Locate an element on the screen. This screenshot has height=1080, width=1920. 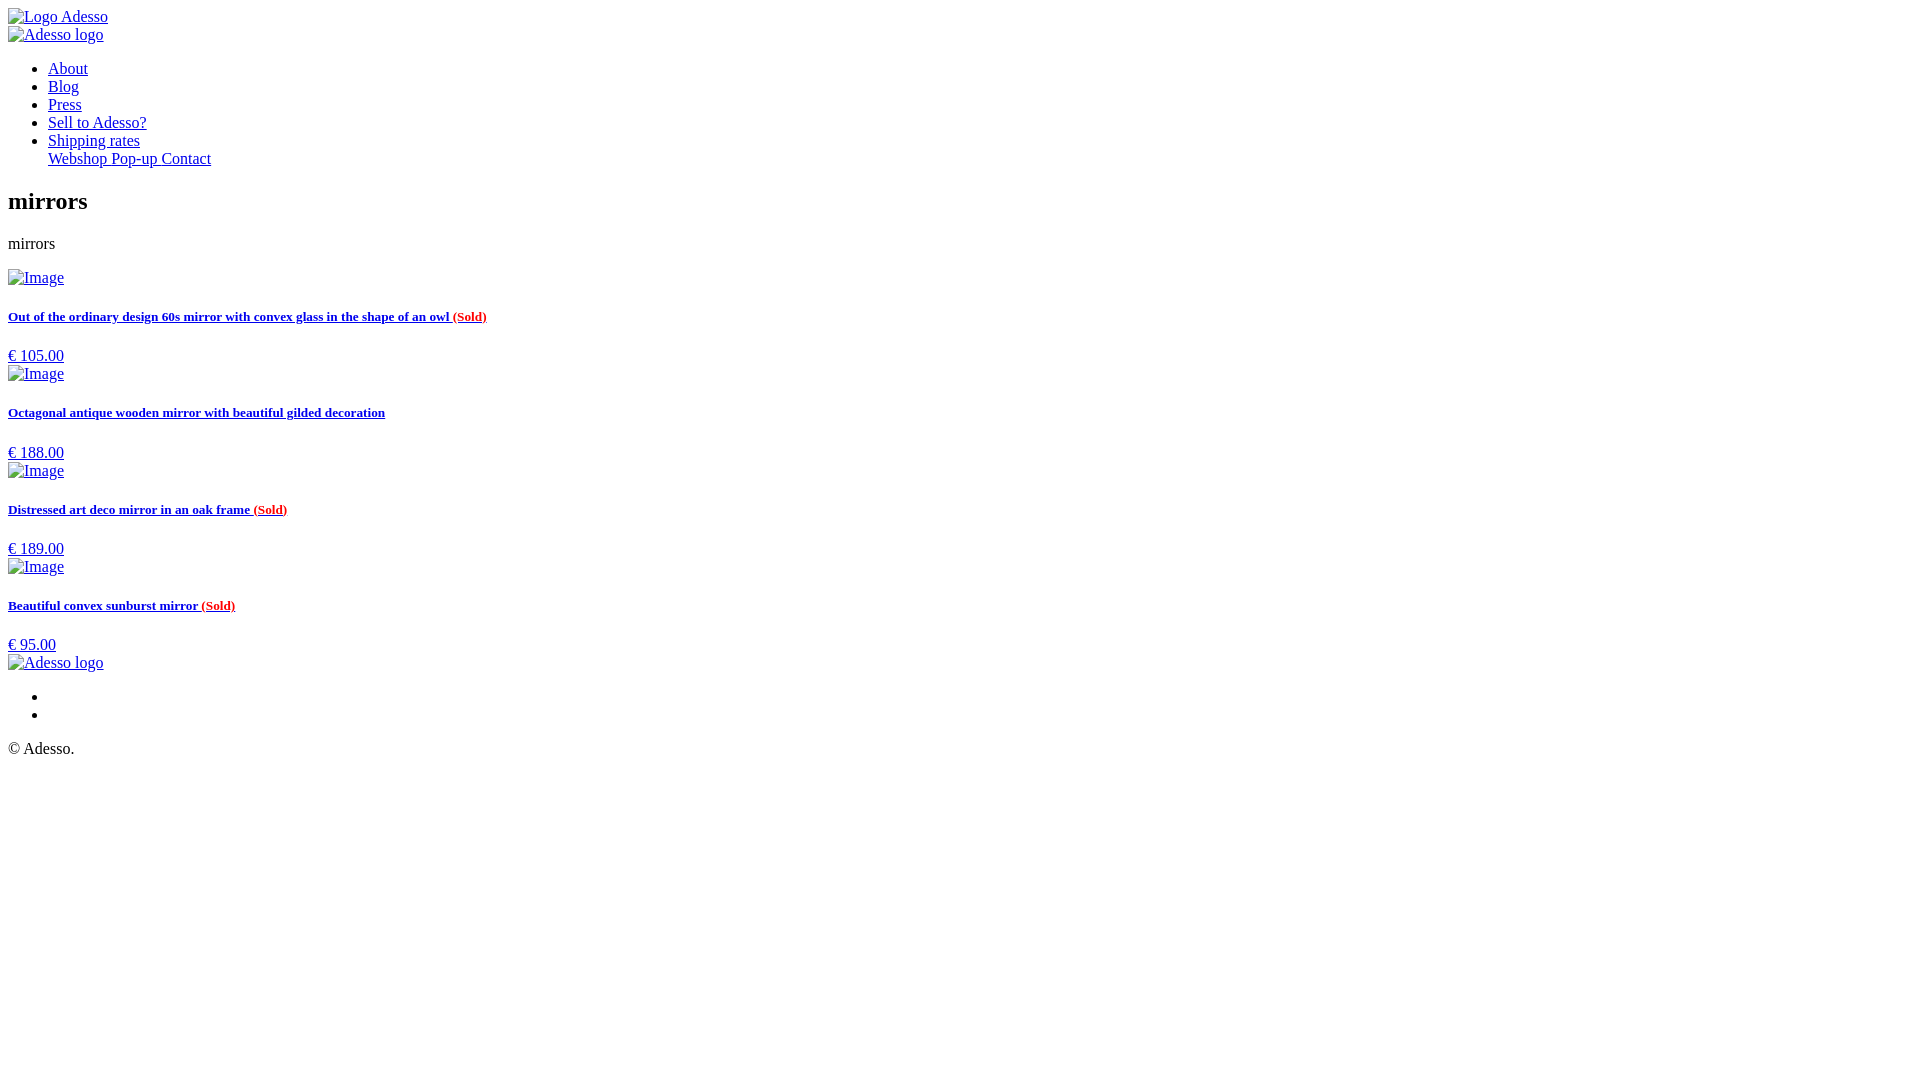
Blog is located at coordinates (64, 86).